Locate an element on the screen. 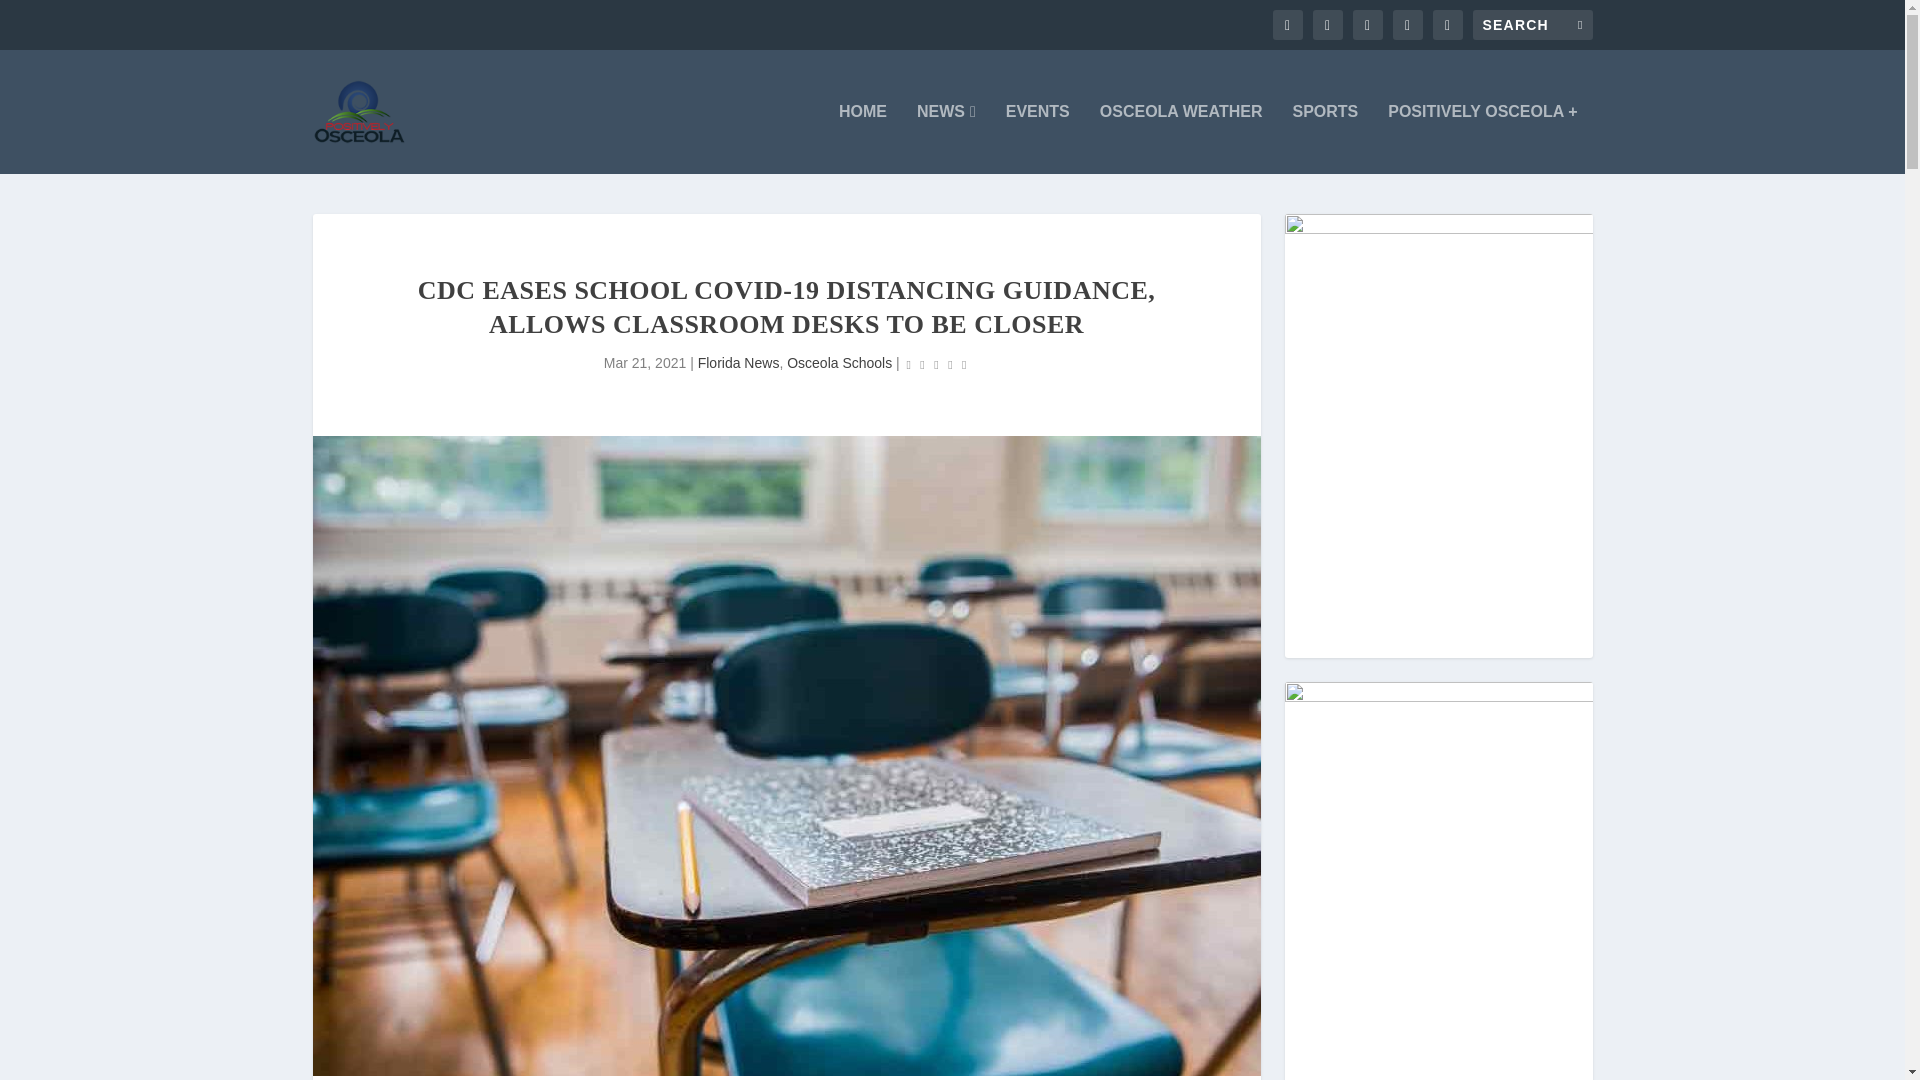 This screenshot has width=1920, height=1080. Search for: is located at coordinates (1532, 24).